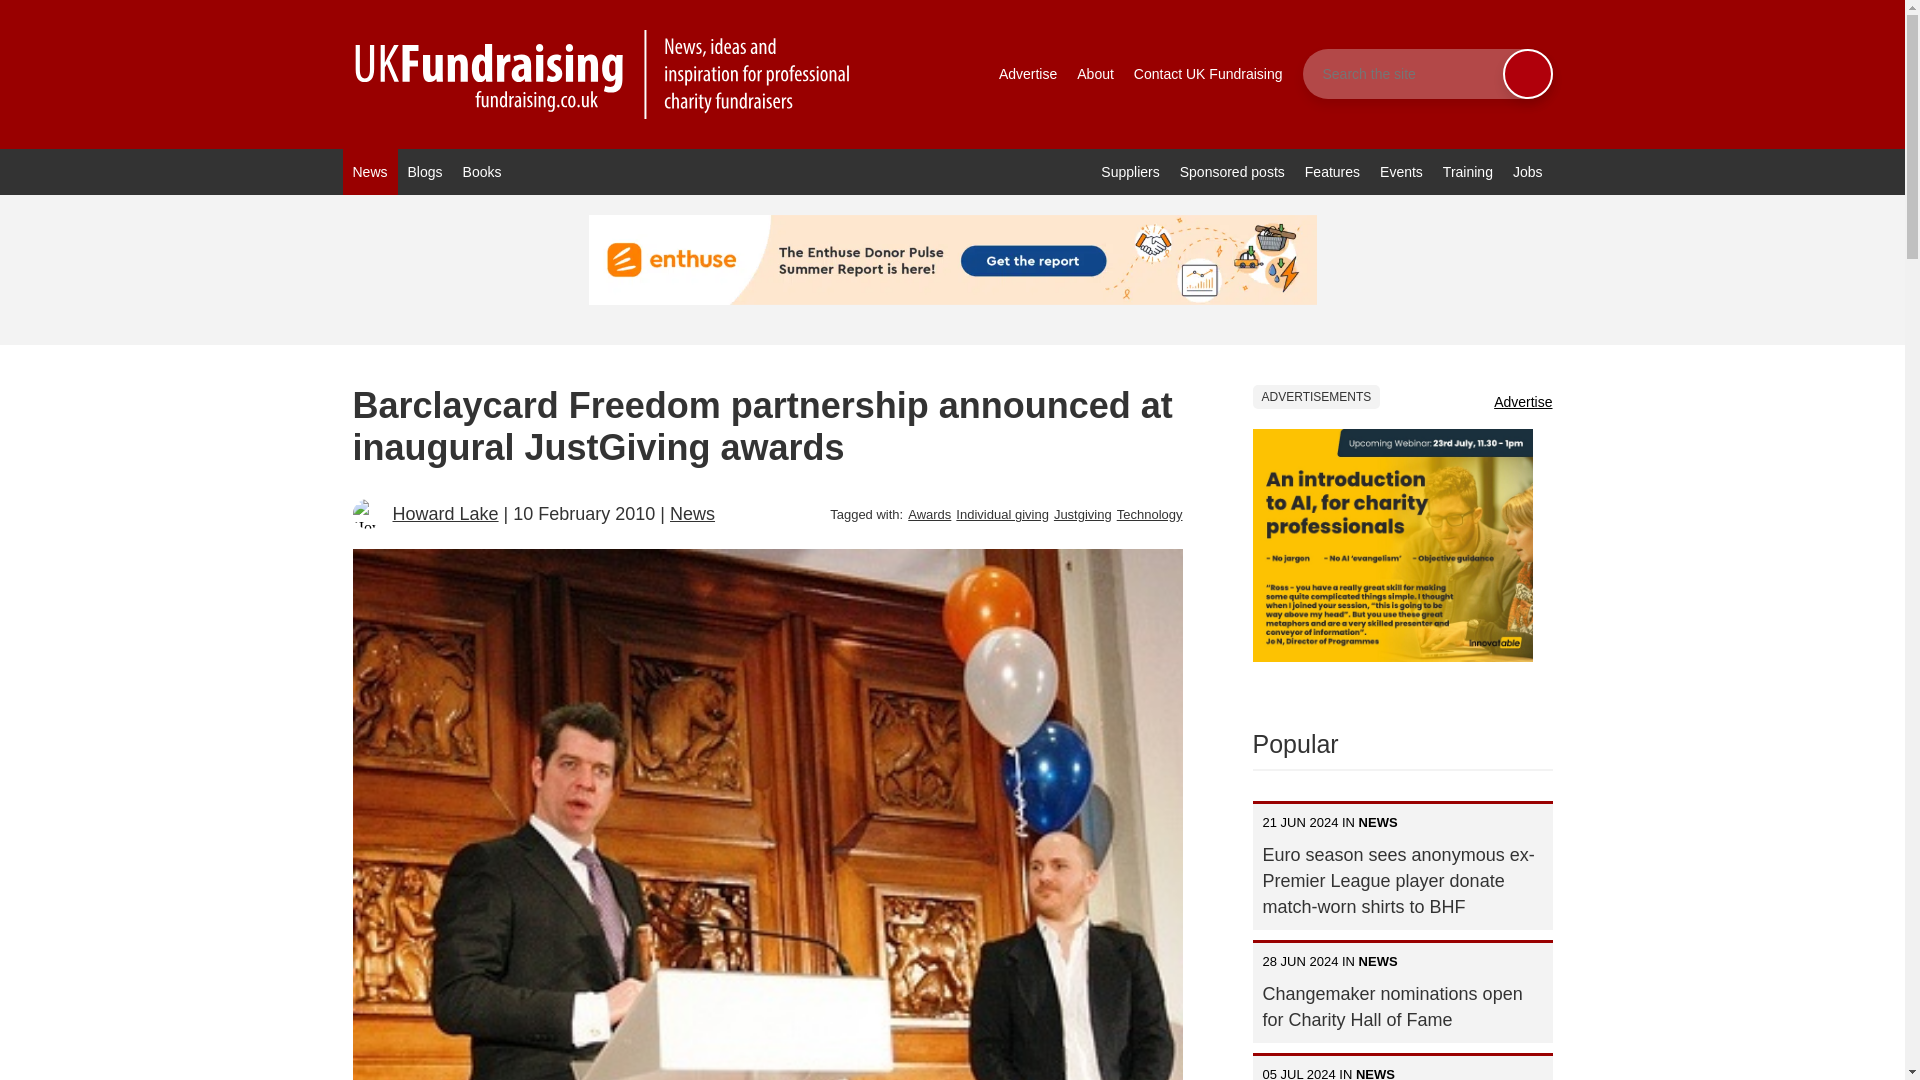 This screenshot has width=1920, height=1080. What do you see at coordinates (1232, 172) in the screenshot?
I see `Sponsored posts` at bounding box center [1232, 172].